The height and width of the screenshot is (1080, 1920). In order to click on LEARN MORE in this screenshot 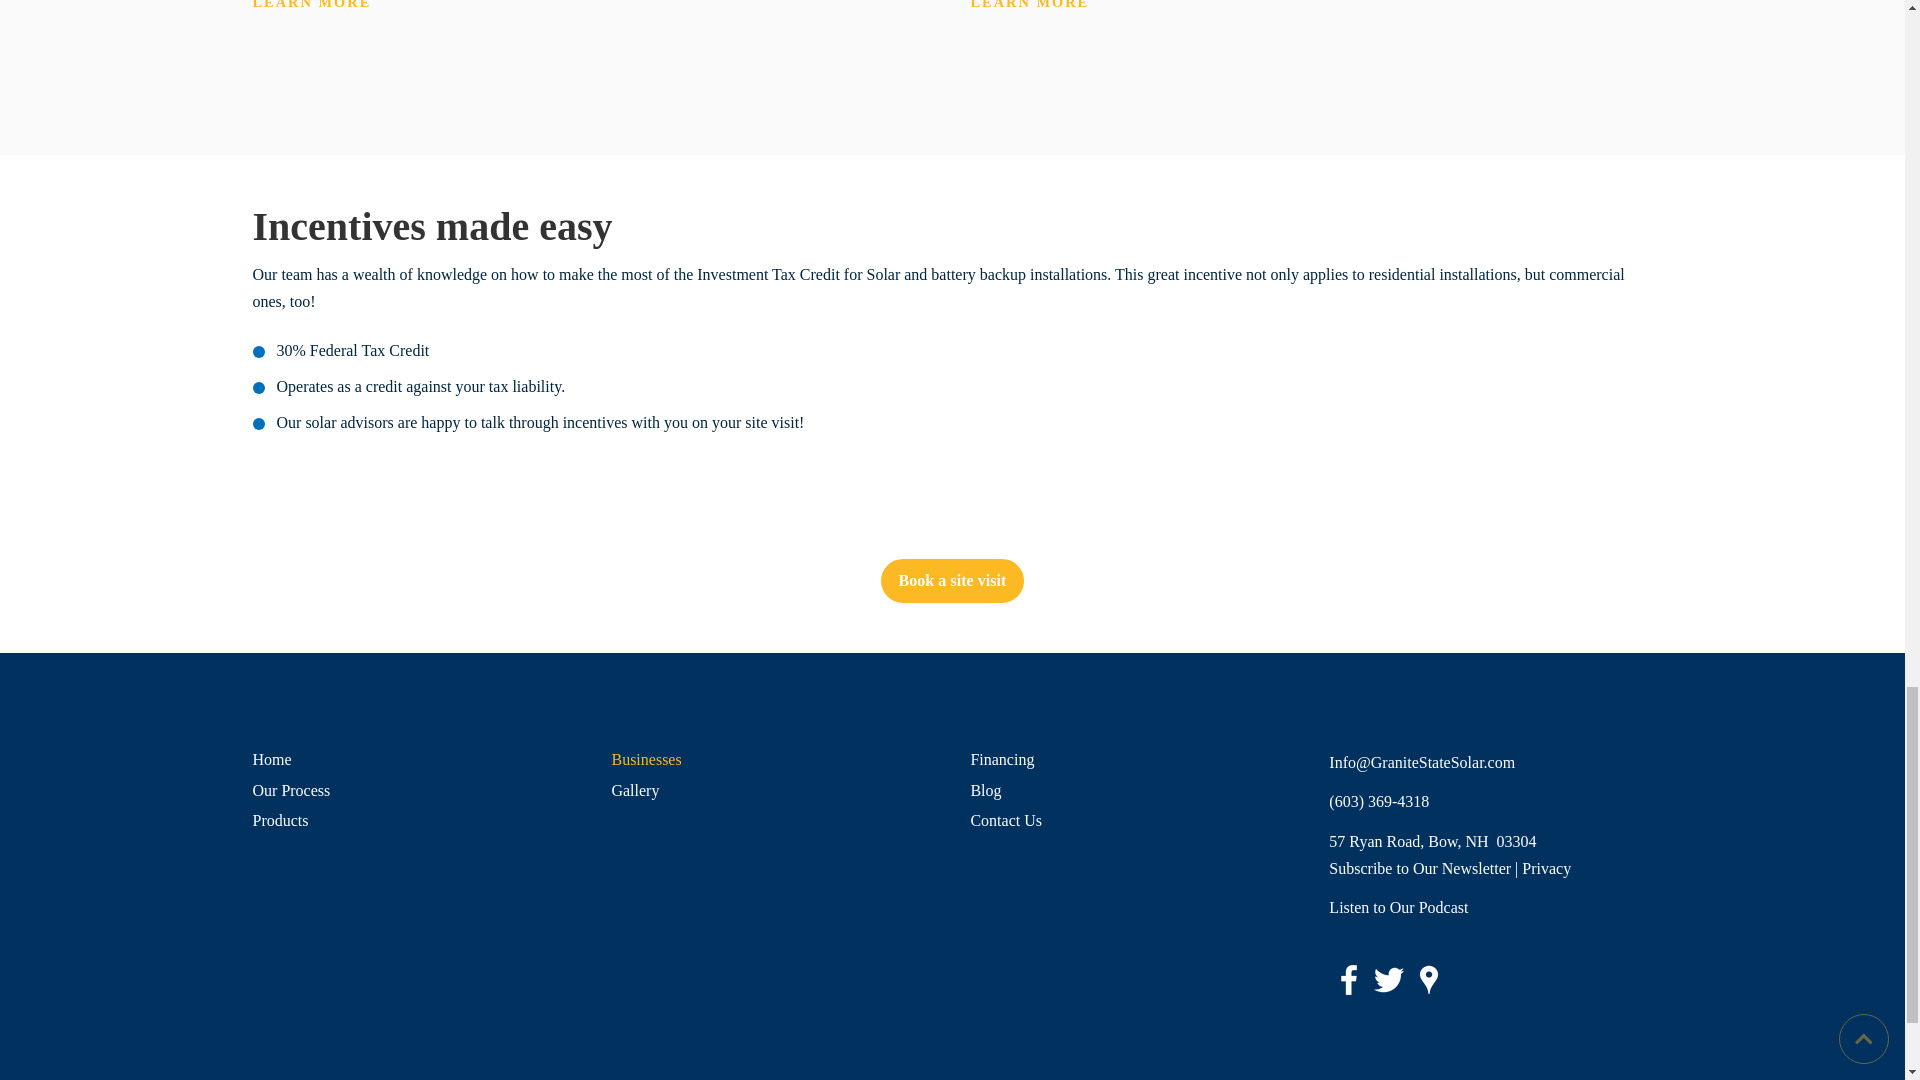, I will do `click(1028, 4)`.